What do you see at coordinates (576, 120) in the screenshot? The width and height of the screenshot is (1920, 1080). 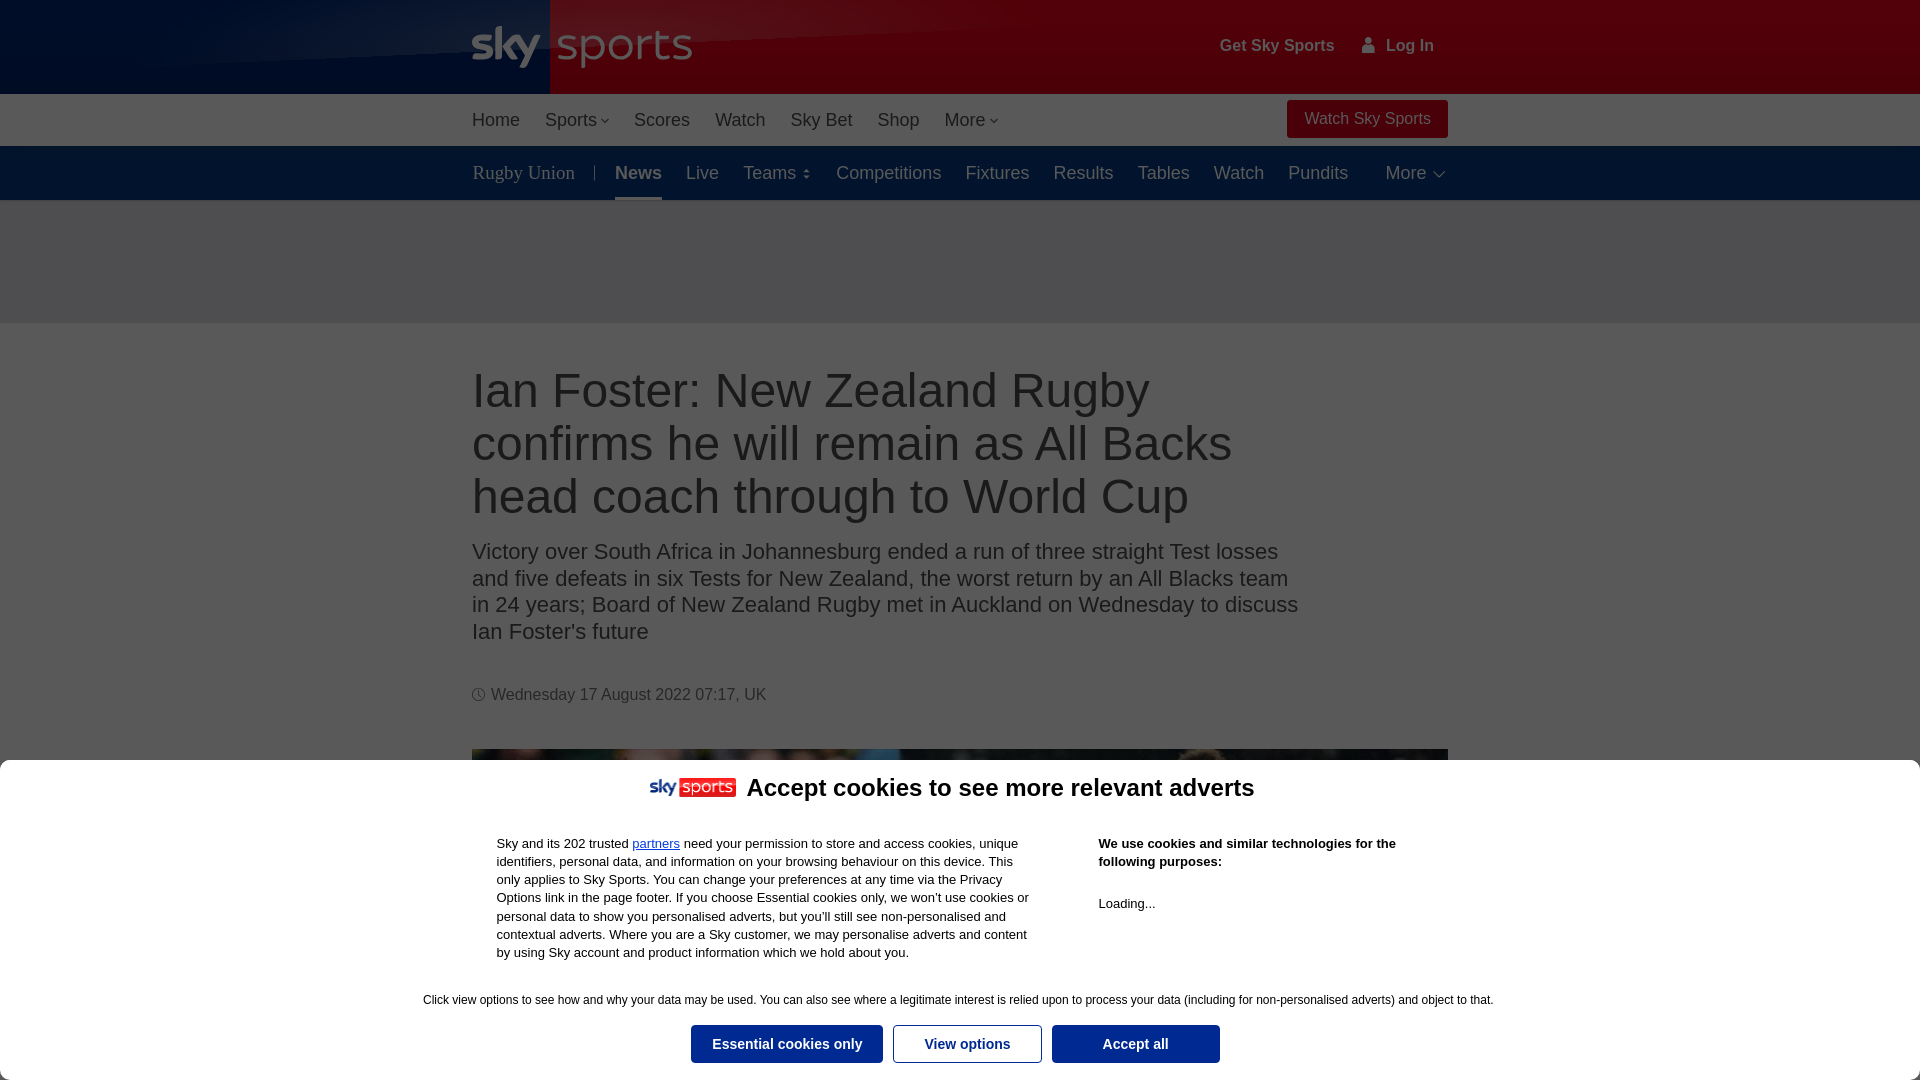 I see `Sports` at bounding box center [576, 120].